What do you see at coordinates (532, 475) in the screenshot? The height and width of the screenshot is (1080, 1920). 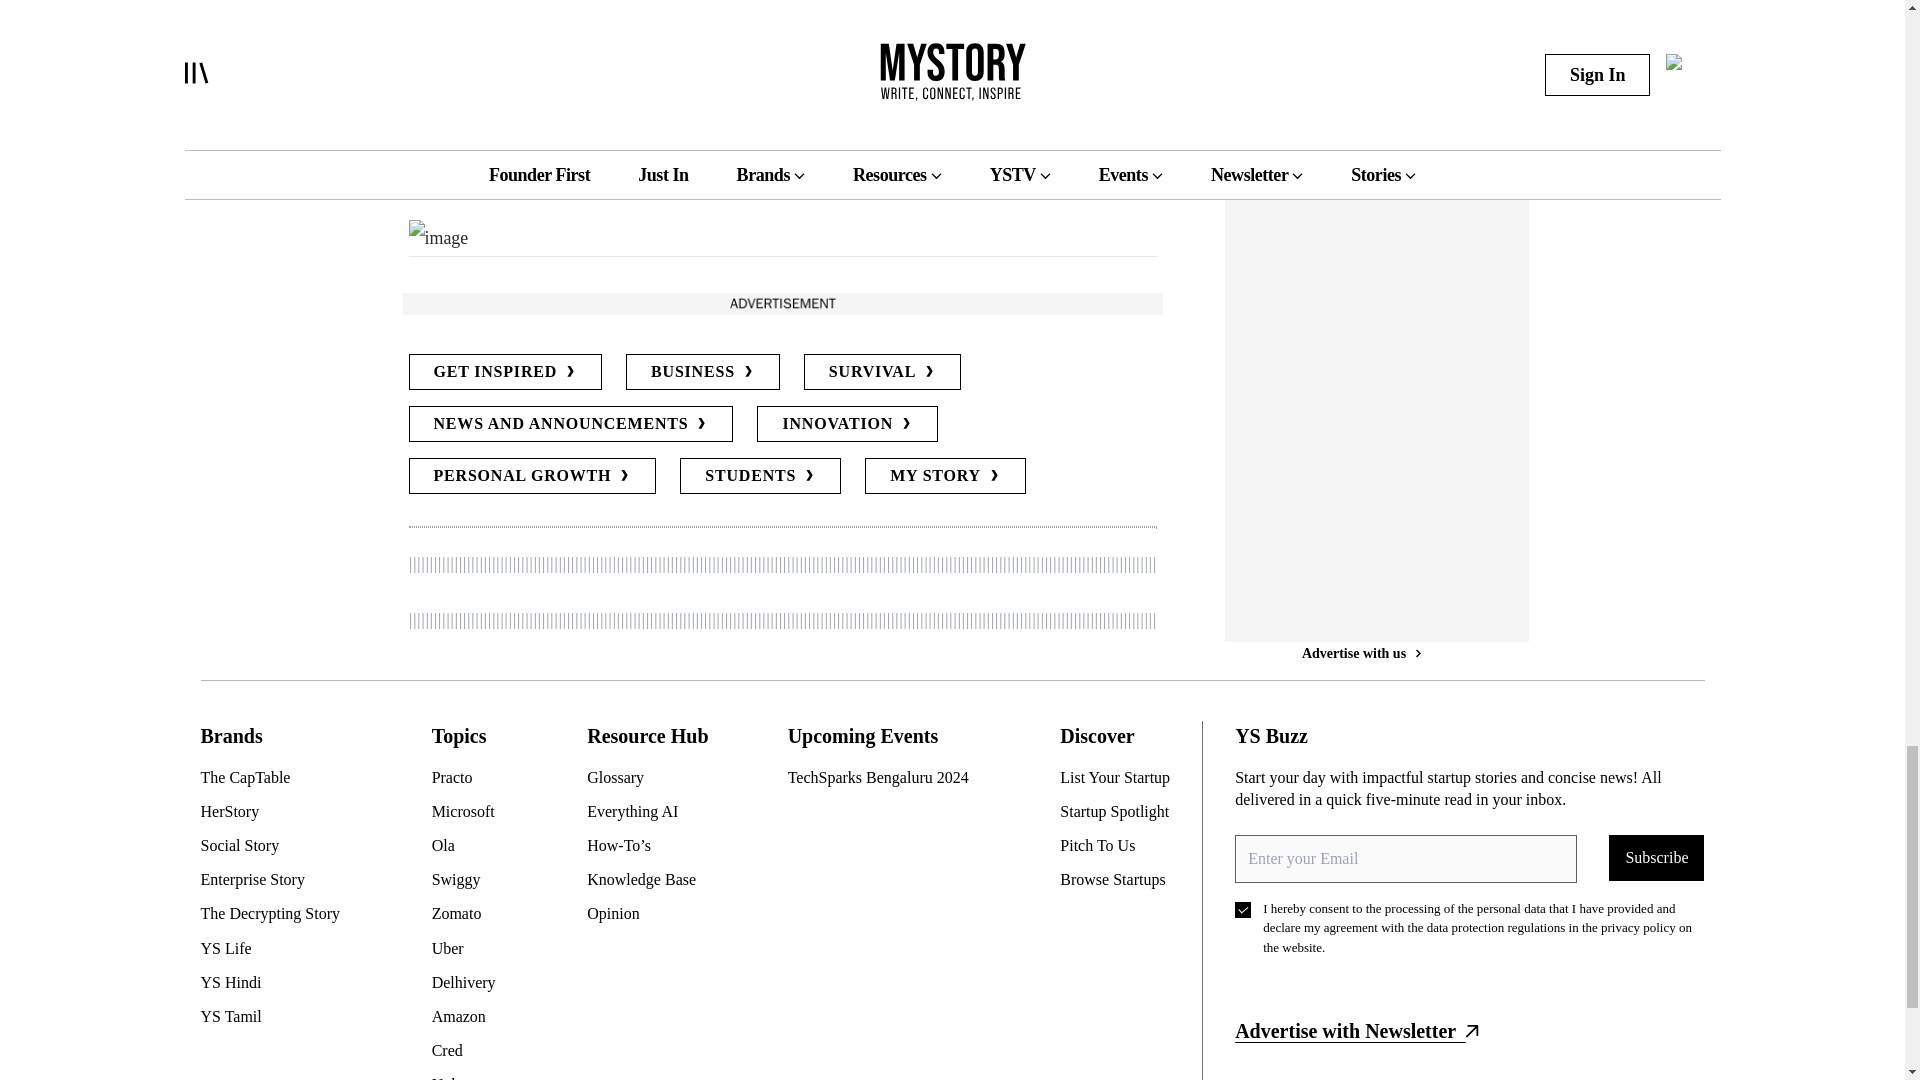 I see `PERSONAL GROWTH` at bounding box center [532, 475].